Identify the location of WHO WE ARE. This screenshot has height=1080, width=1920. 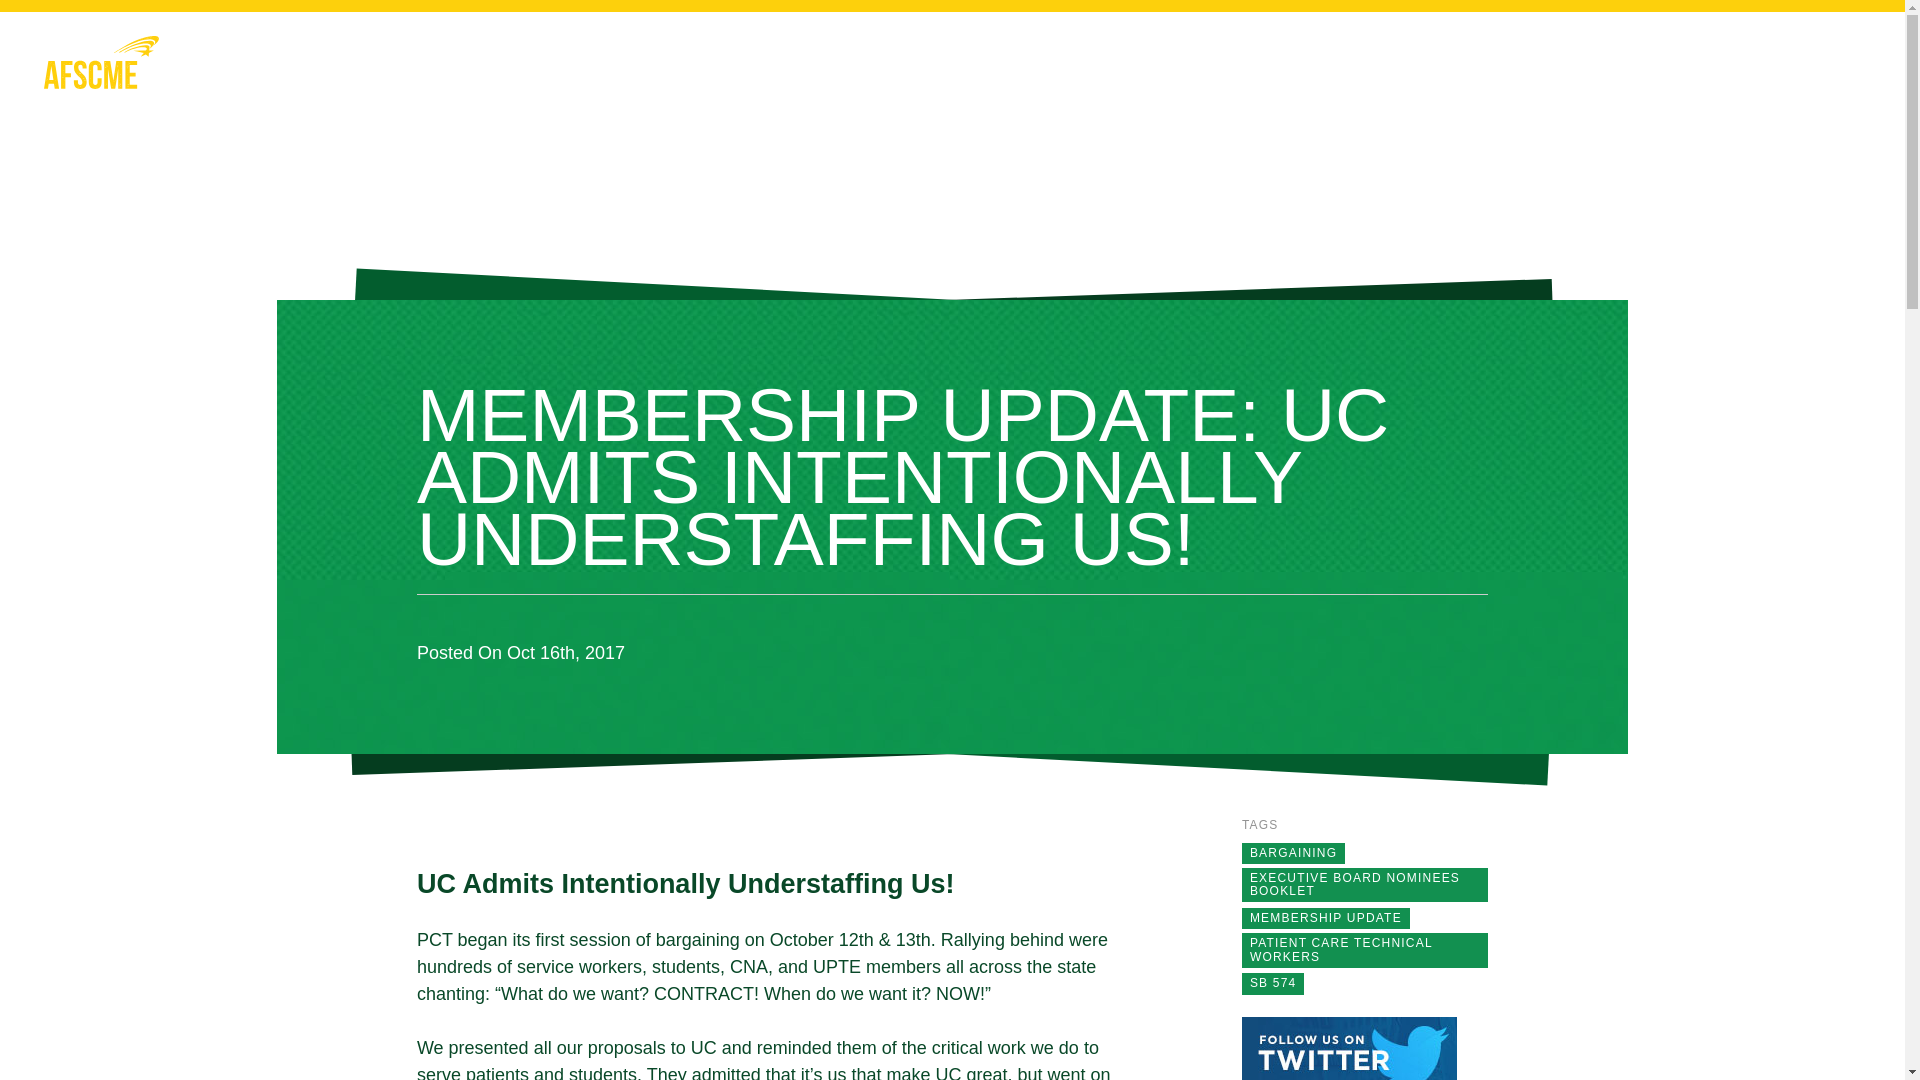
(1168, 72).